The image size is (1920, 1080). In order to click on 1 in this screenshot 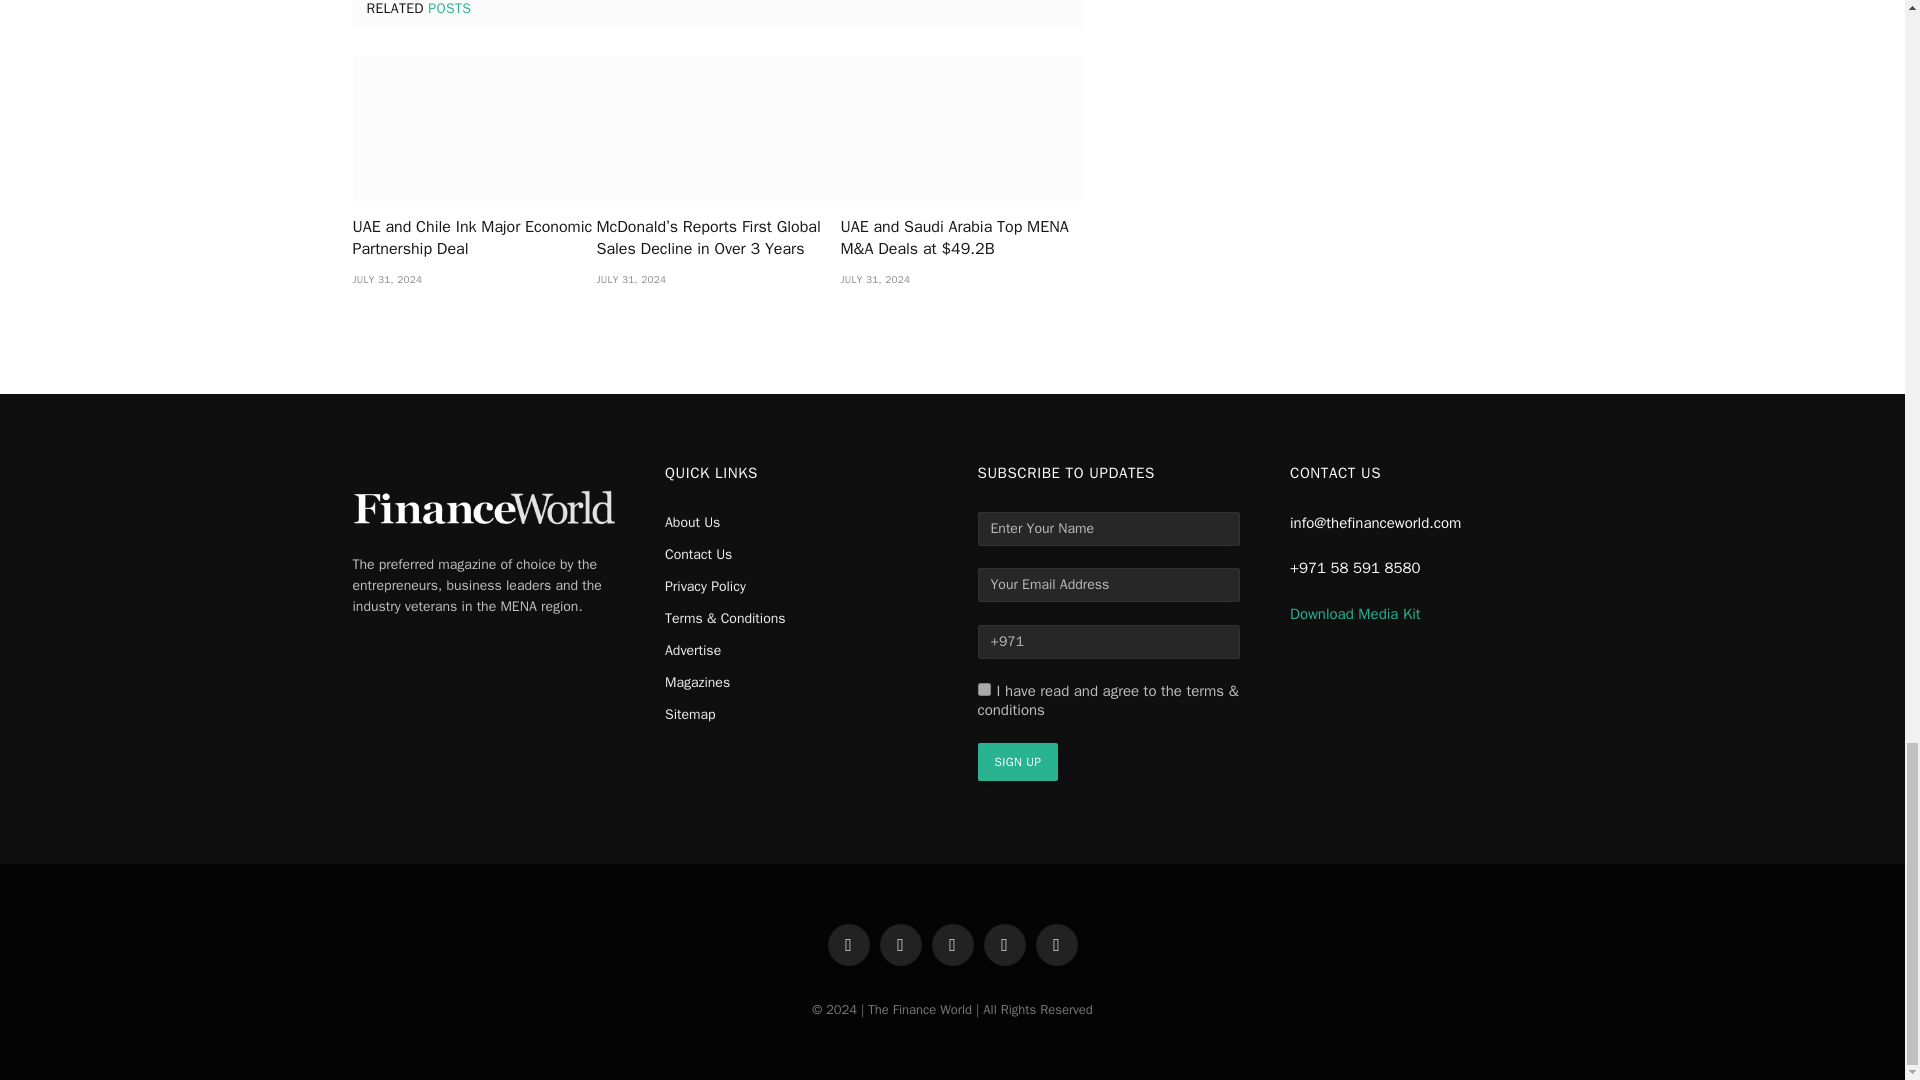, I will do `click(984, 688)`.